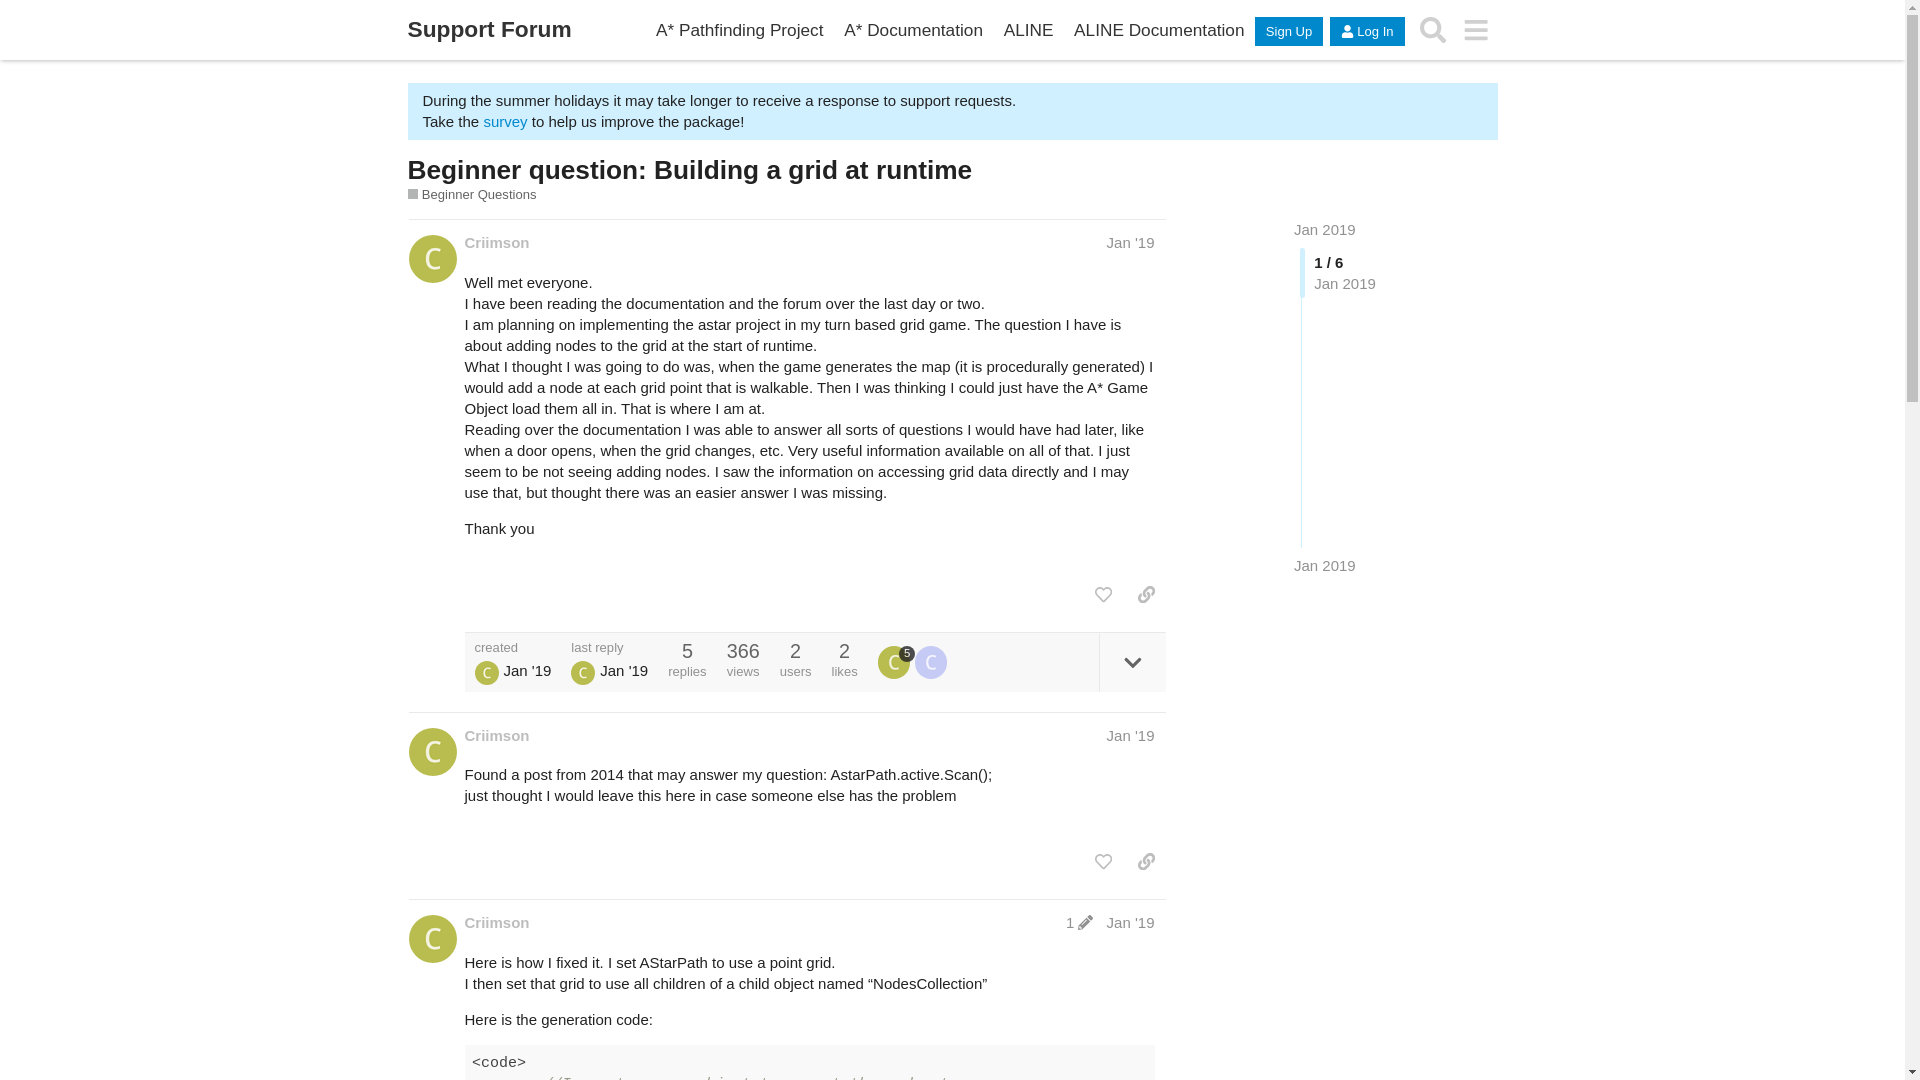  What do you see at coordinates (1131, 242) in the screenshot?
I see `Post date` at bounding box center [1131, 242].